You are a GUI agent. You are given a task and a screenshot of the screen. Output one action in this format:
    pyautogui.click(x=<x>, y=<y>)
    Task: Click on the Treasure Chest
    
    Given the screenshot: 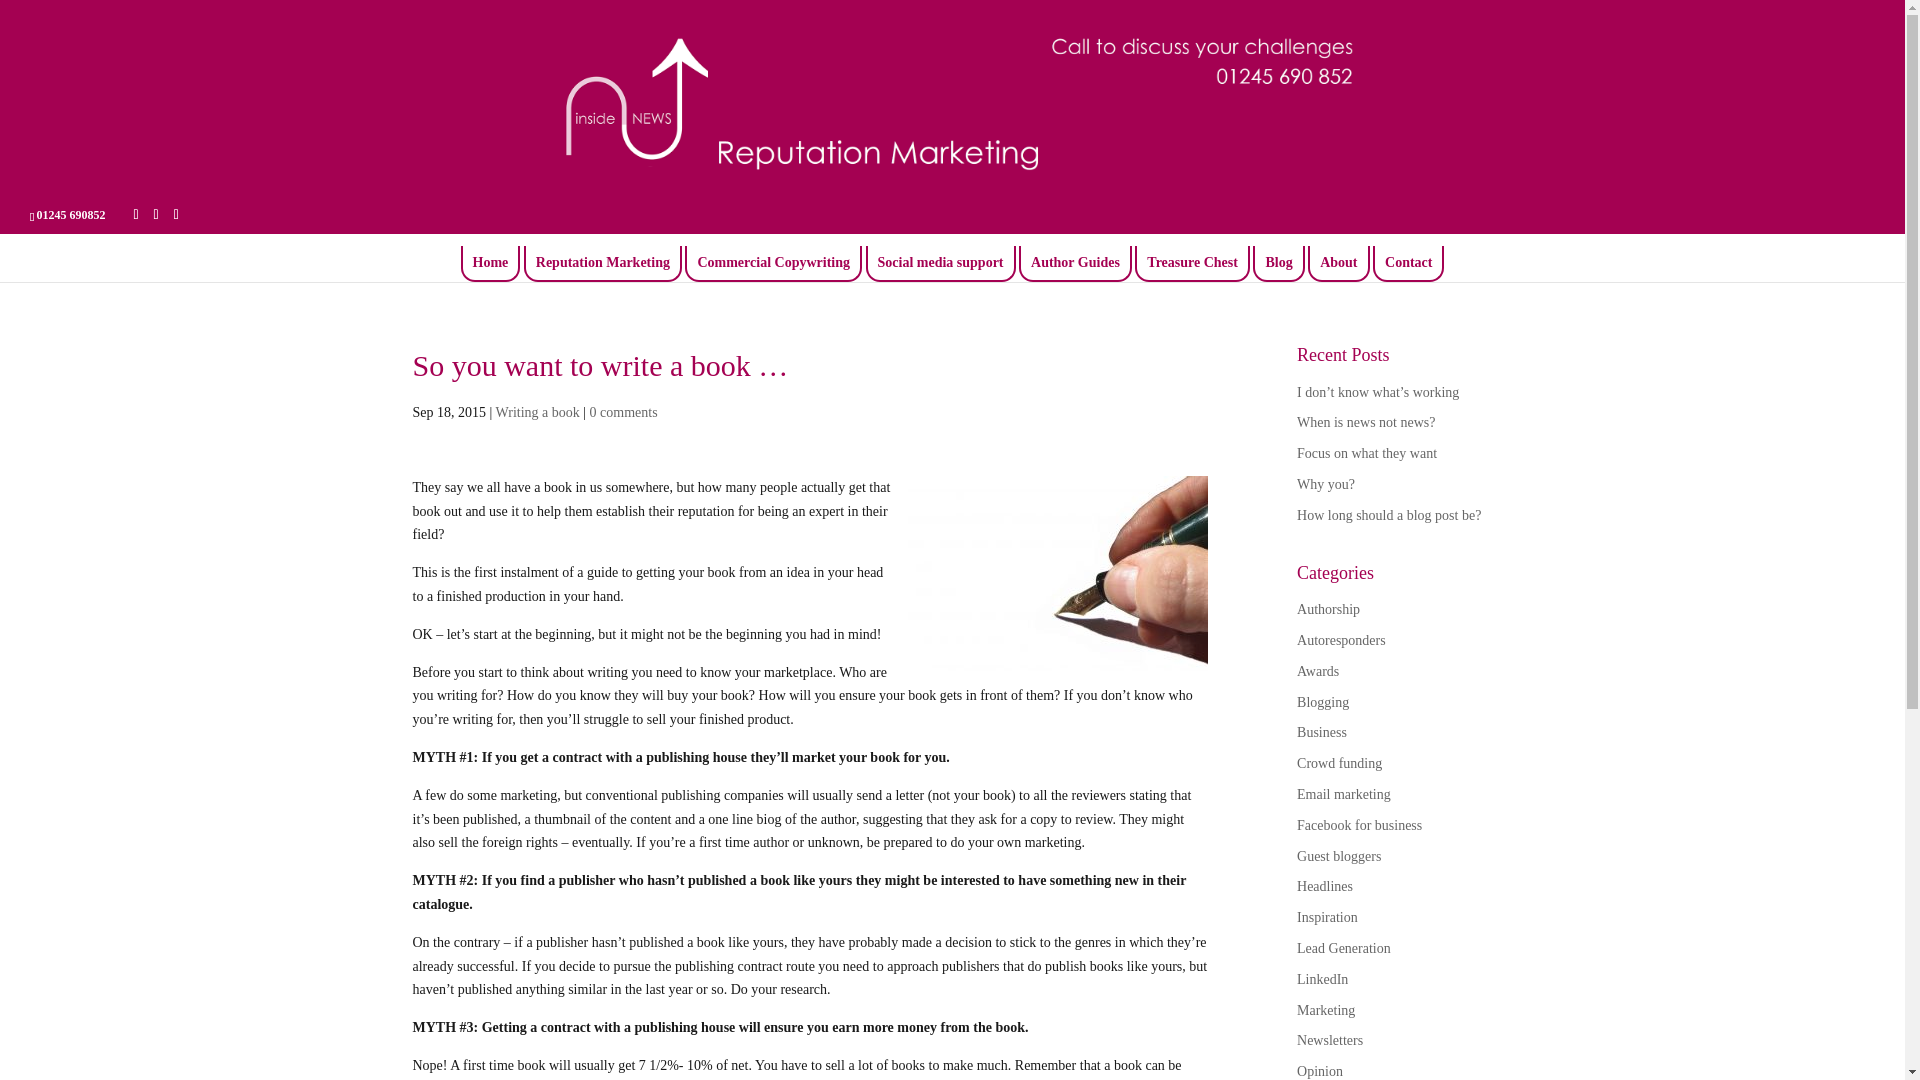 What is the action you would take?
    pyautogui.click(x=1192, y=262)
    